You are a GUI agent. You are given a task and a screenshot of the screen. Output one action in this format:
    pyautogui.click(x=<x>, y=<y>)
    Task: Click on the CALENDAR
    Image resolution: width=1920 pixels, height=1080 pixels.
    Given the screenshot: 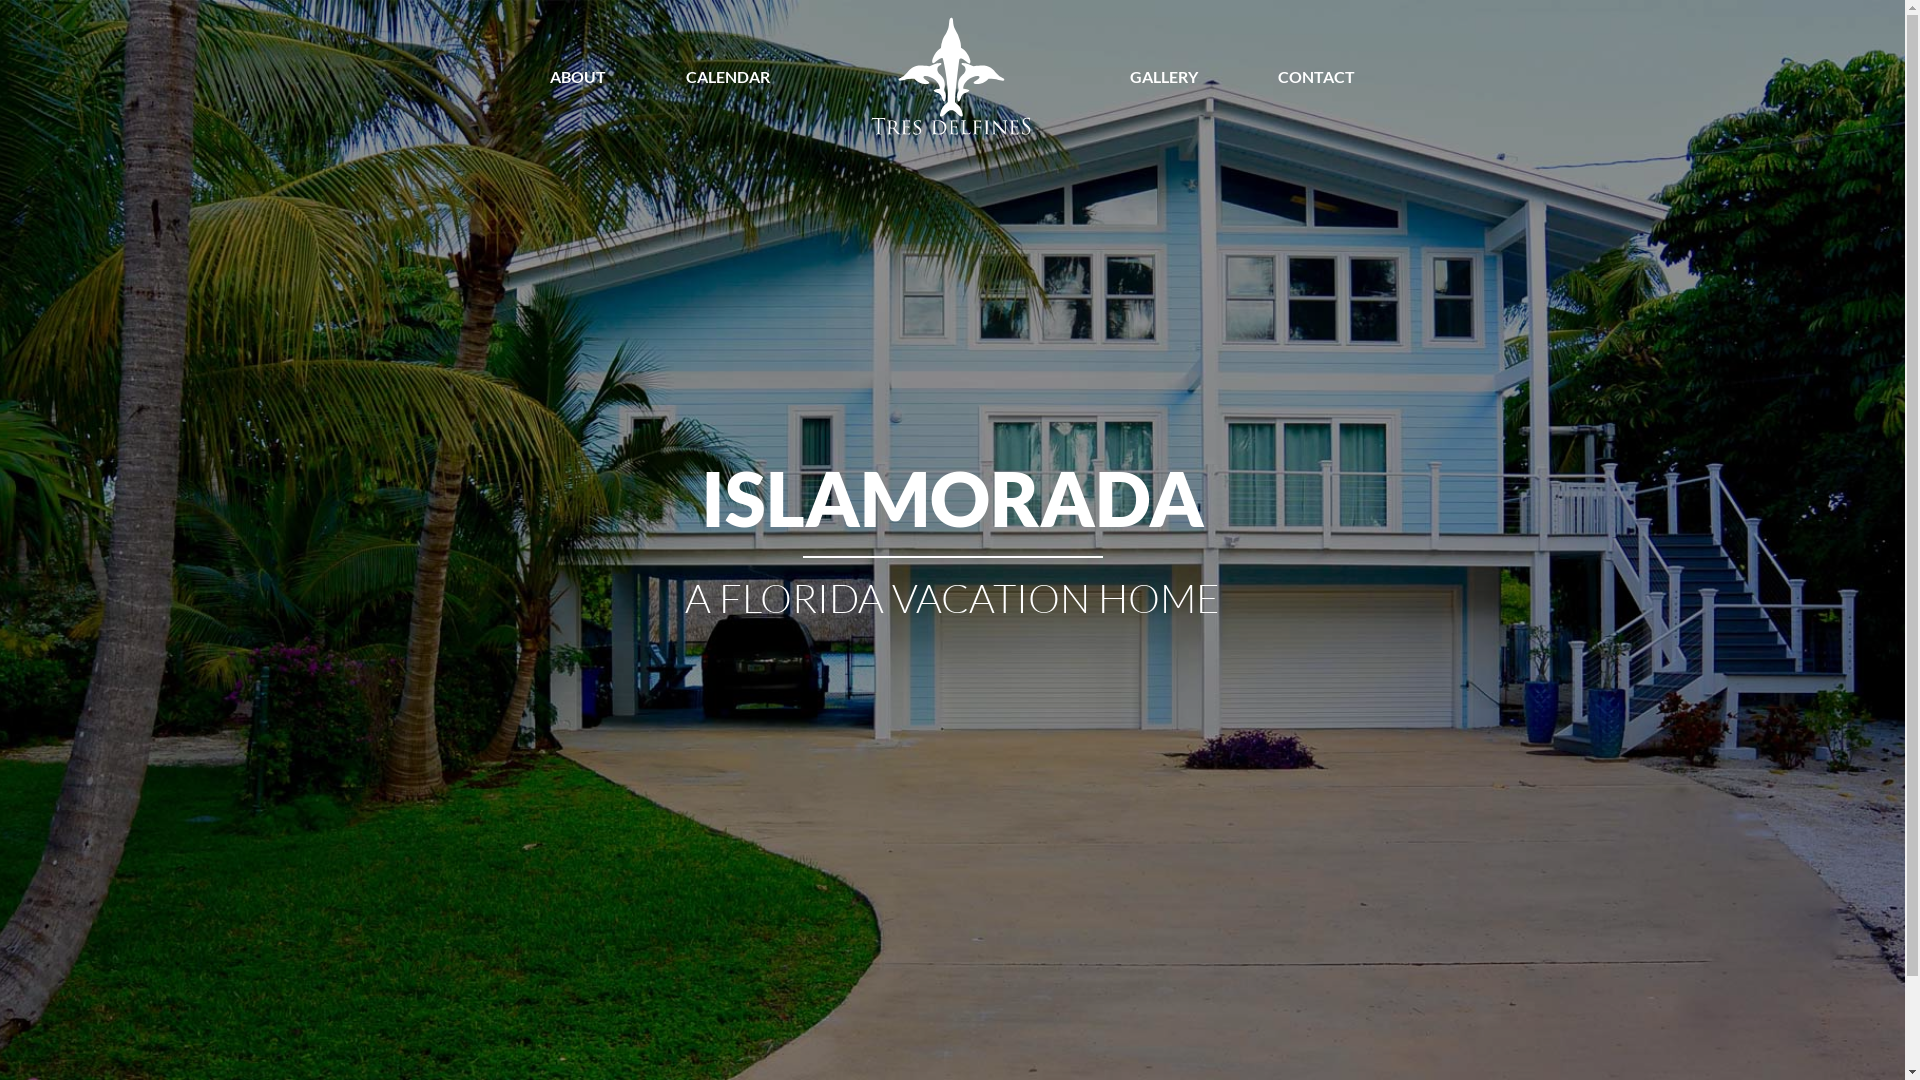 What is the action you would take?
    pyautogui.click(x=728, y=77)
    